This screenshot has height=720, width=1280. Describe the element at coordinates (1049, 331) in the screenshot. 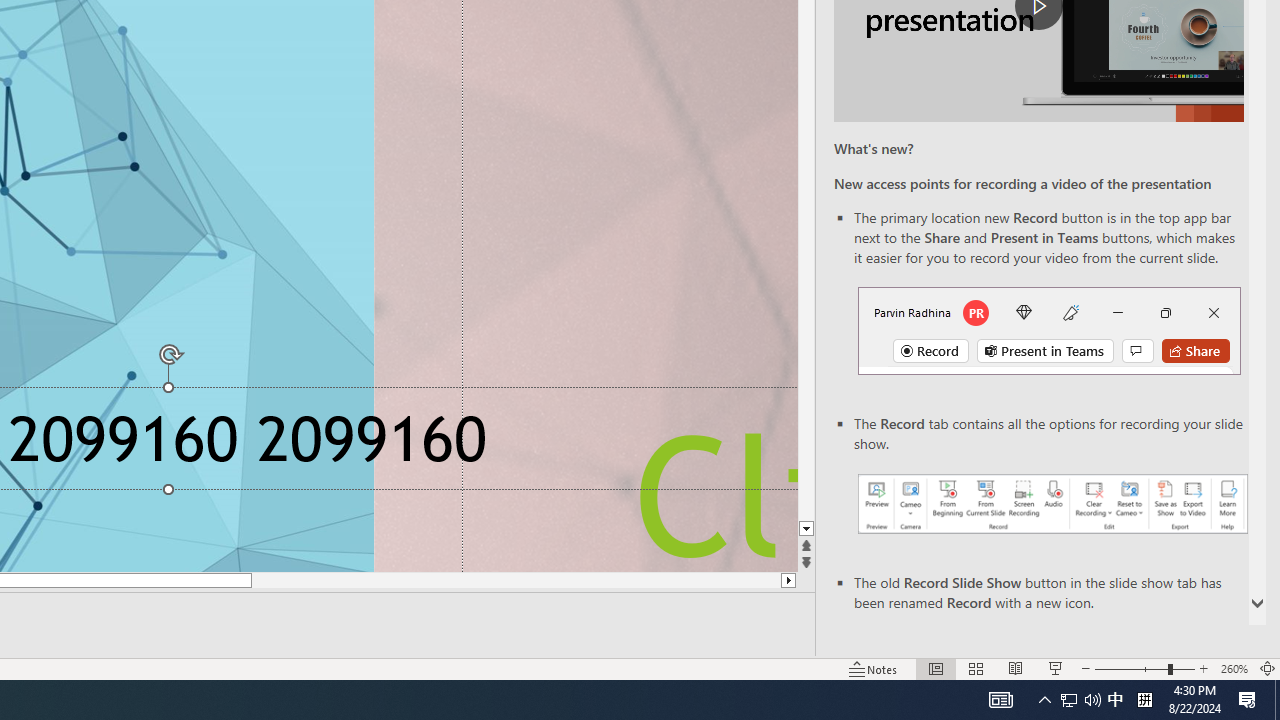

I see `Record button in top bar` at that location.